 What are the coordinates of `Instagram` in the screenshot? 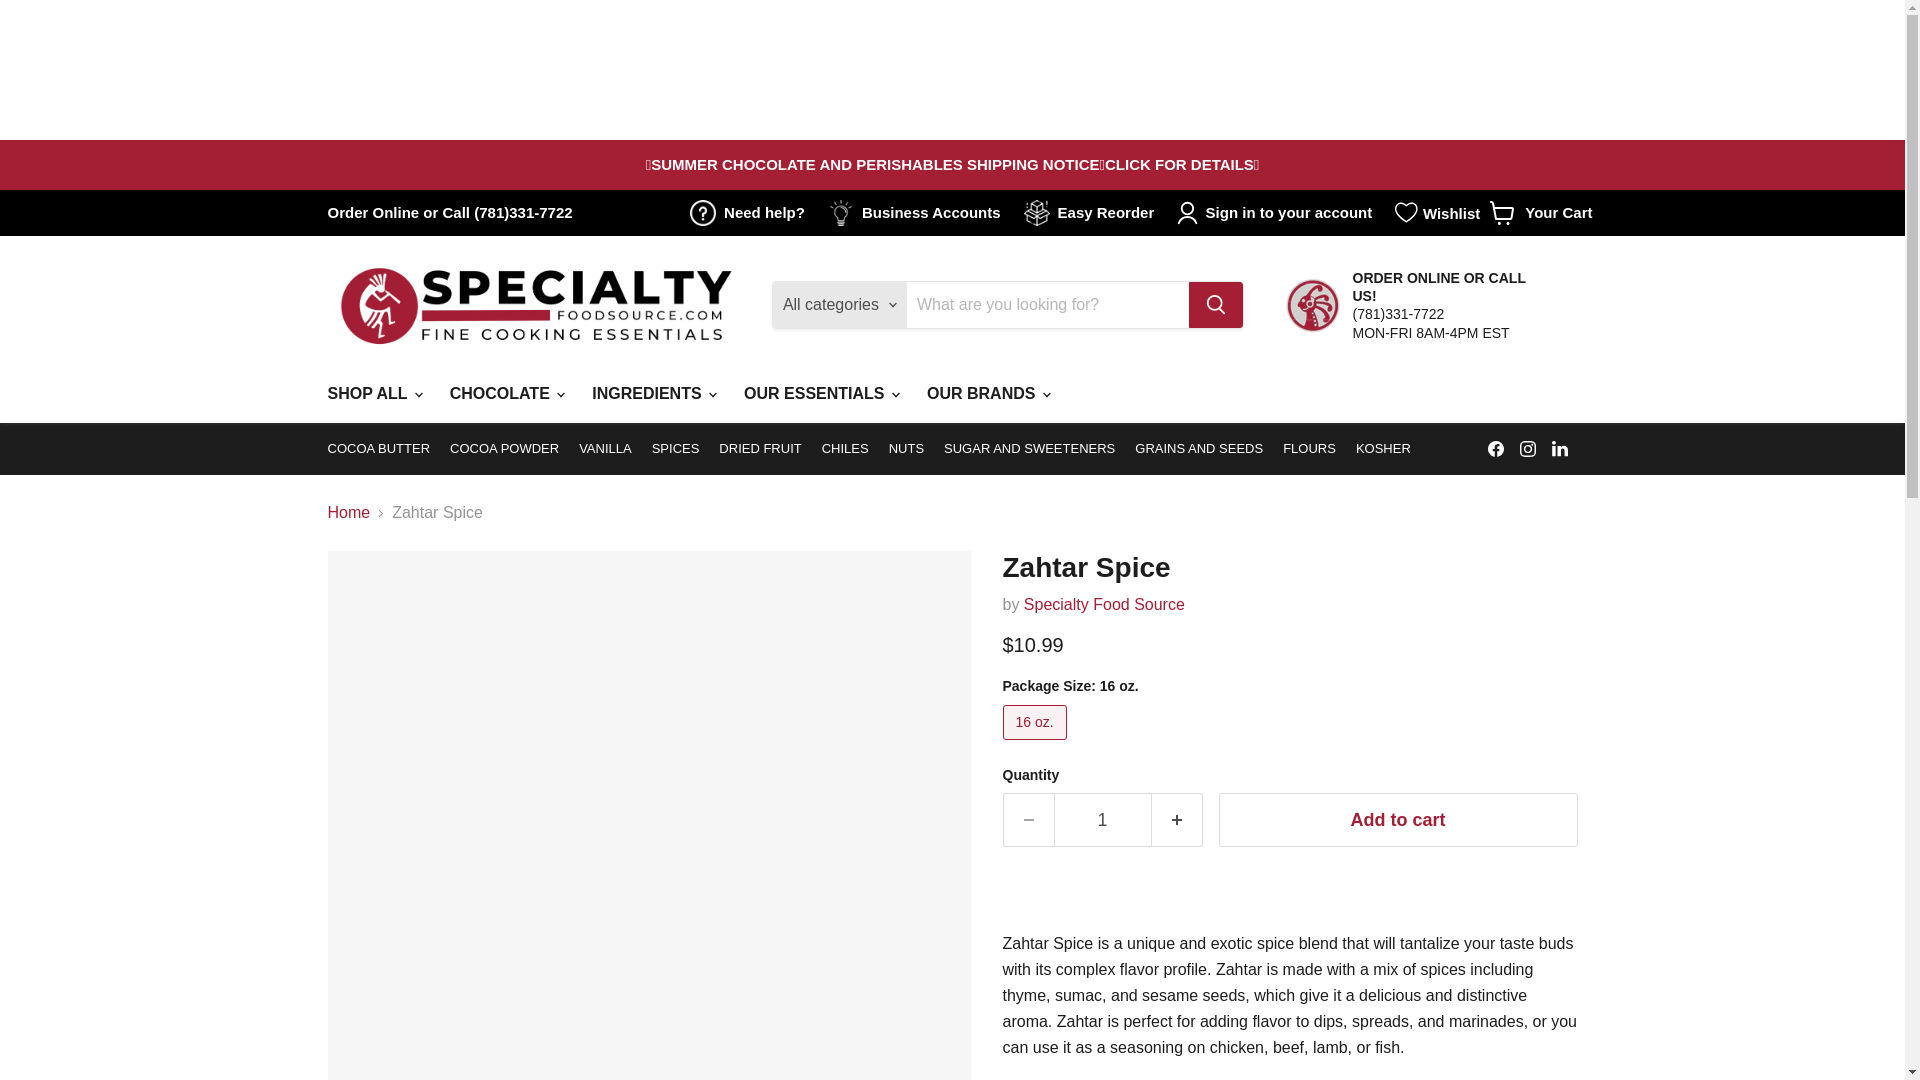 It's located at (1528, 449).